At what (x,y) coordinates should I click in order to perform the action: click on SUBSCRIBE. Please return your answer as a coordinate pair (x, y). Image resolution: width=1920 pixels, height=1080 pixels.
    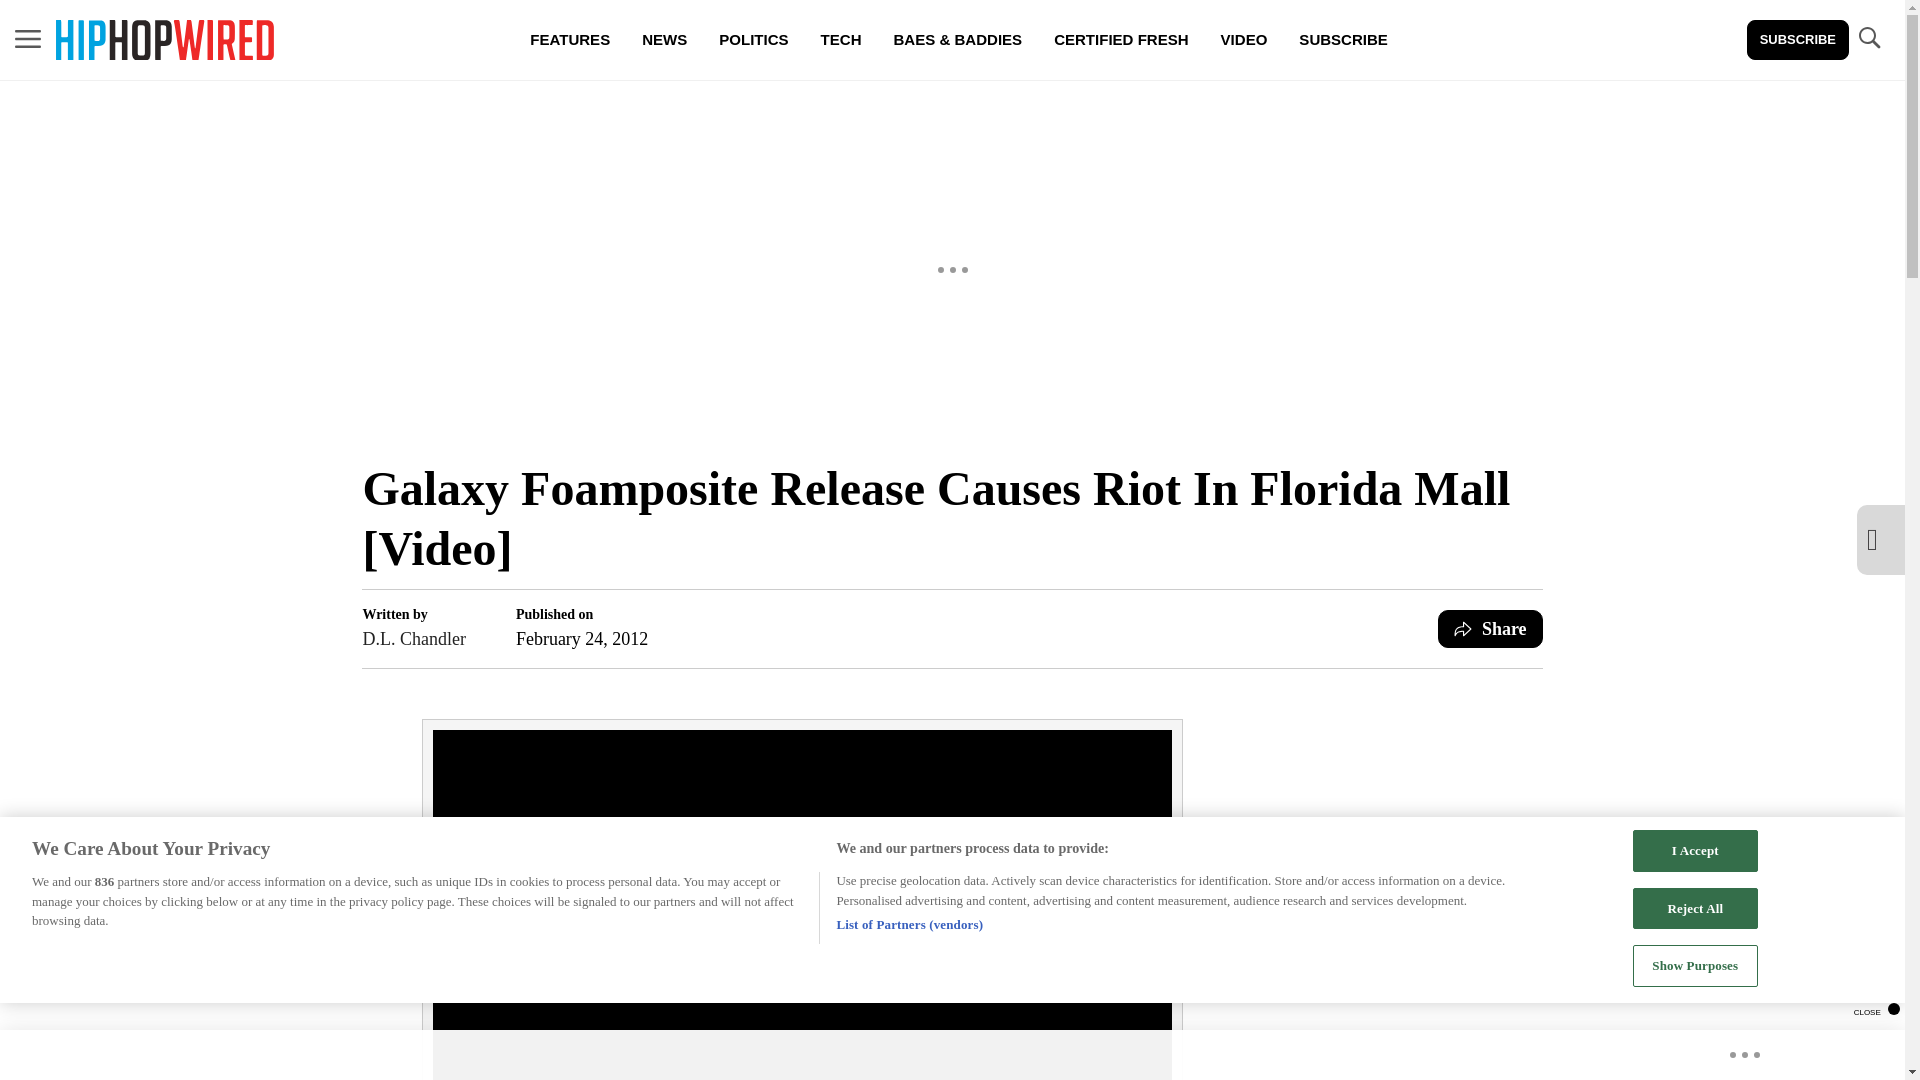
    Looking at the image, I should click on (1342, 40).